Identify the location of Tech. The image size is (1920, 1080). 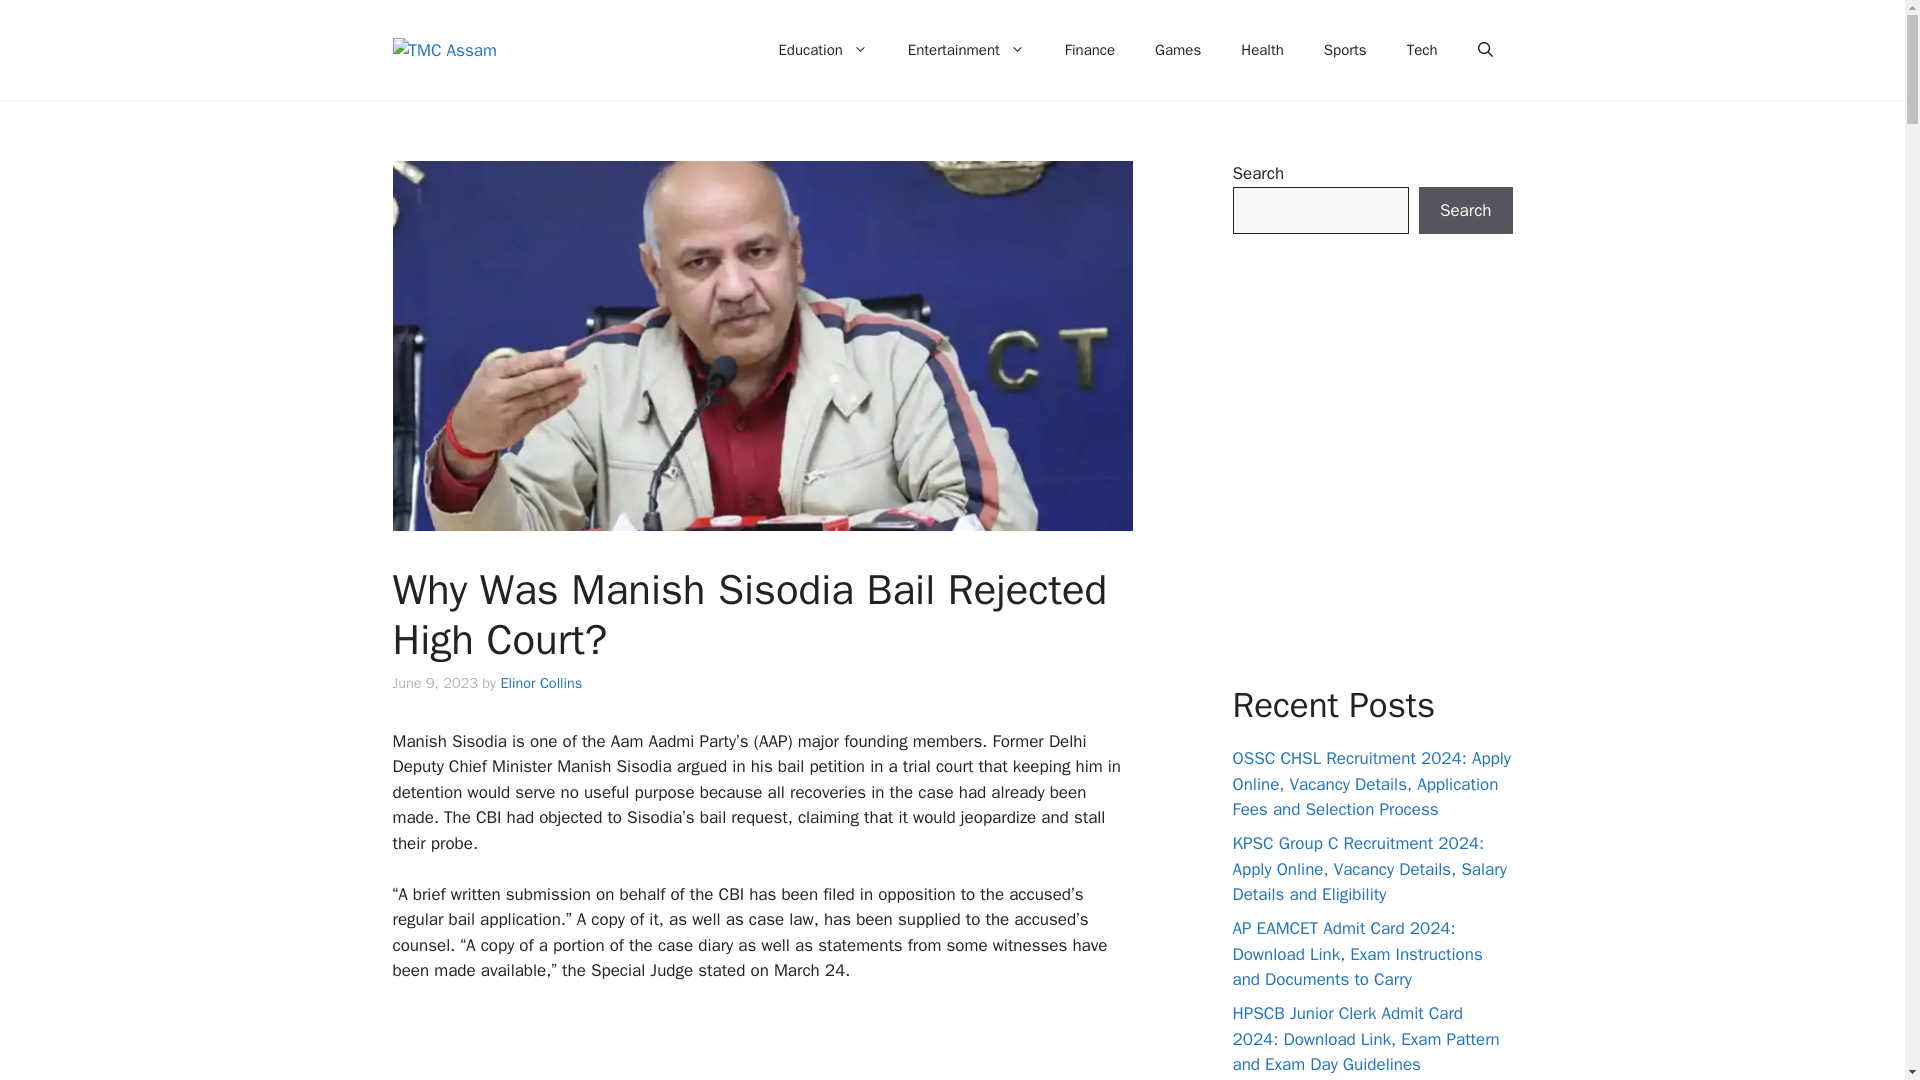
(1422, 50).